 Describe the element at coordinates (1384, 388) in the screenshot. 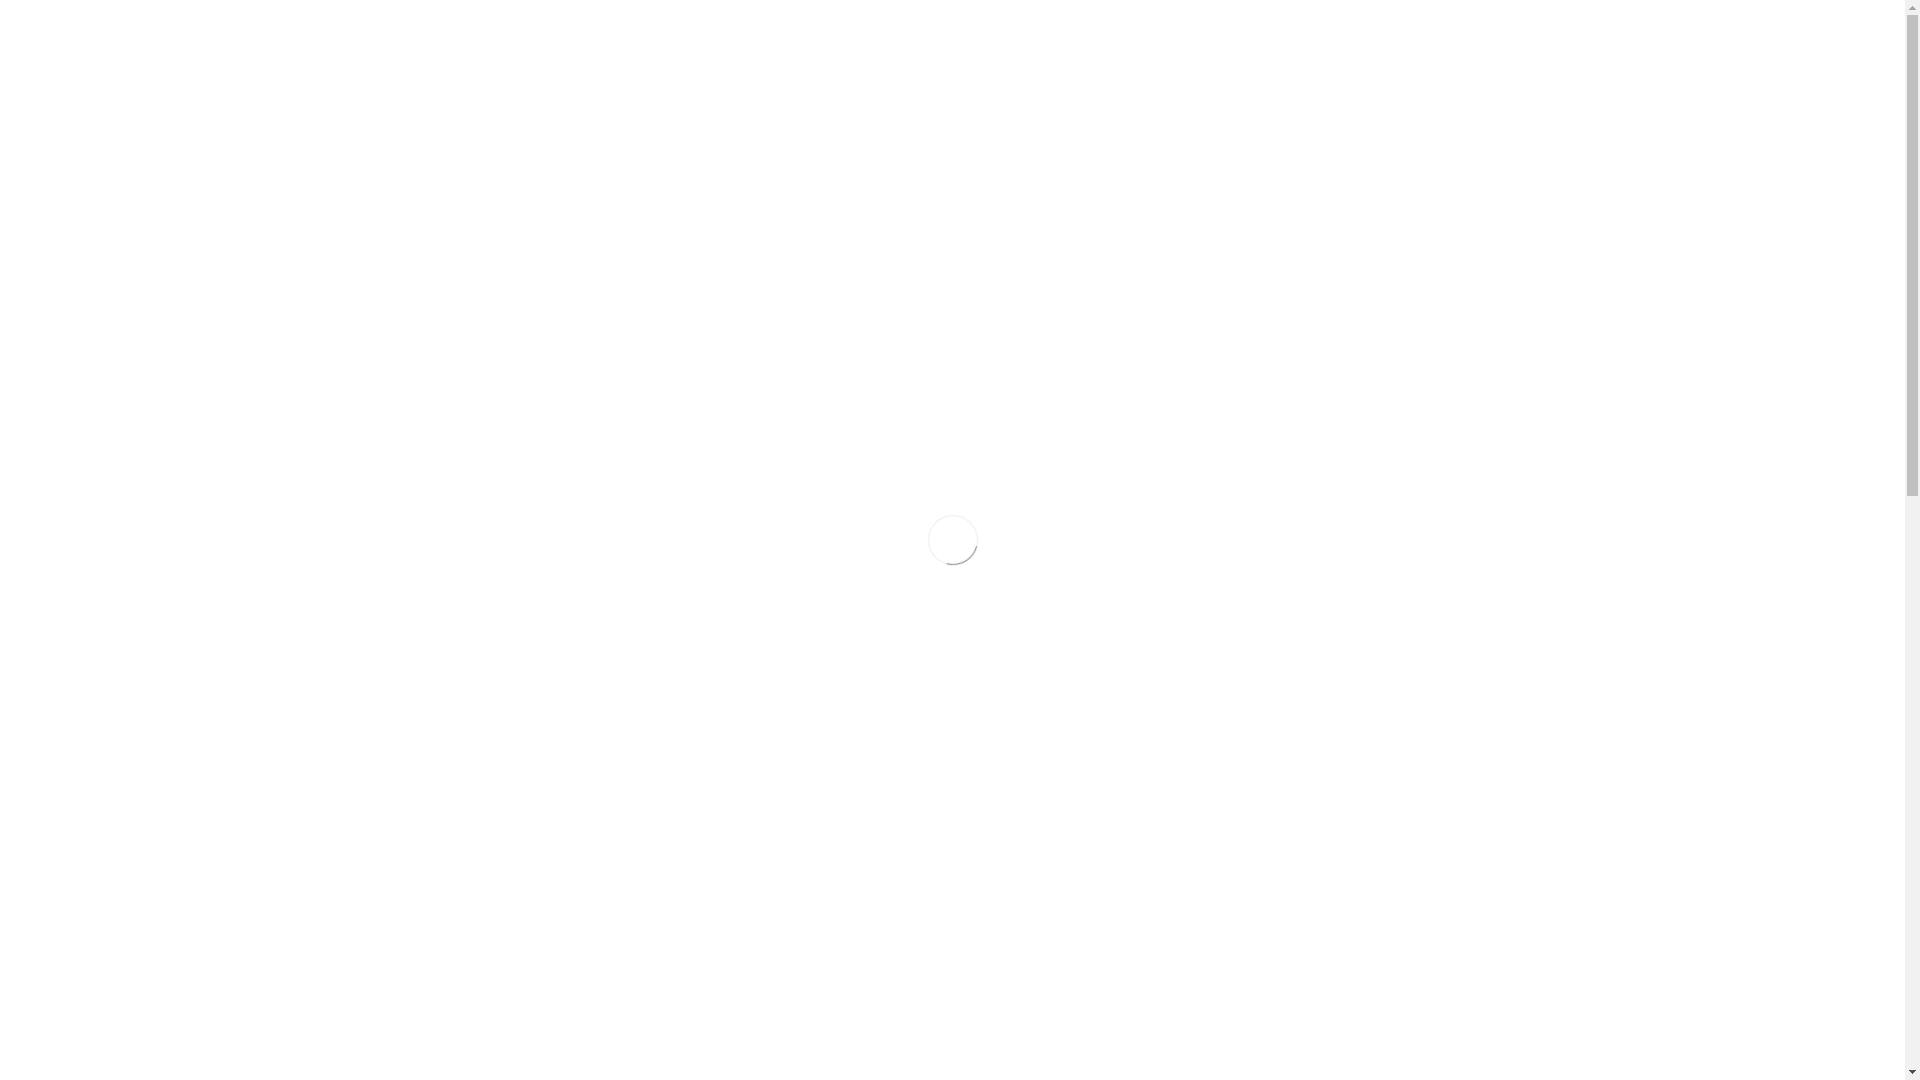

I see `QUADRO GENERALE` at that location.